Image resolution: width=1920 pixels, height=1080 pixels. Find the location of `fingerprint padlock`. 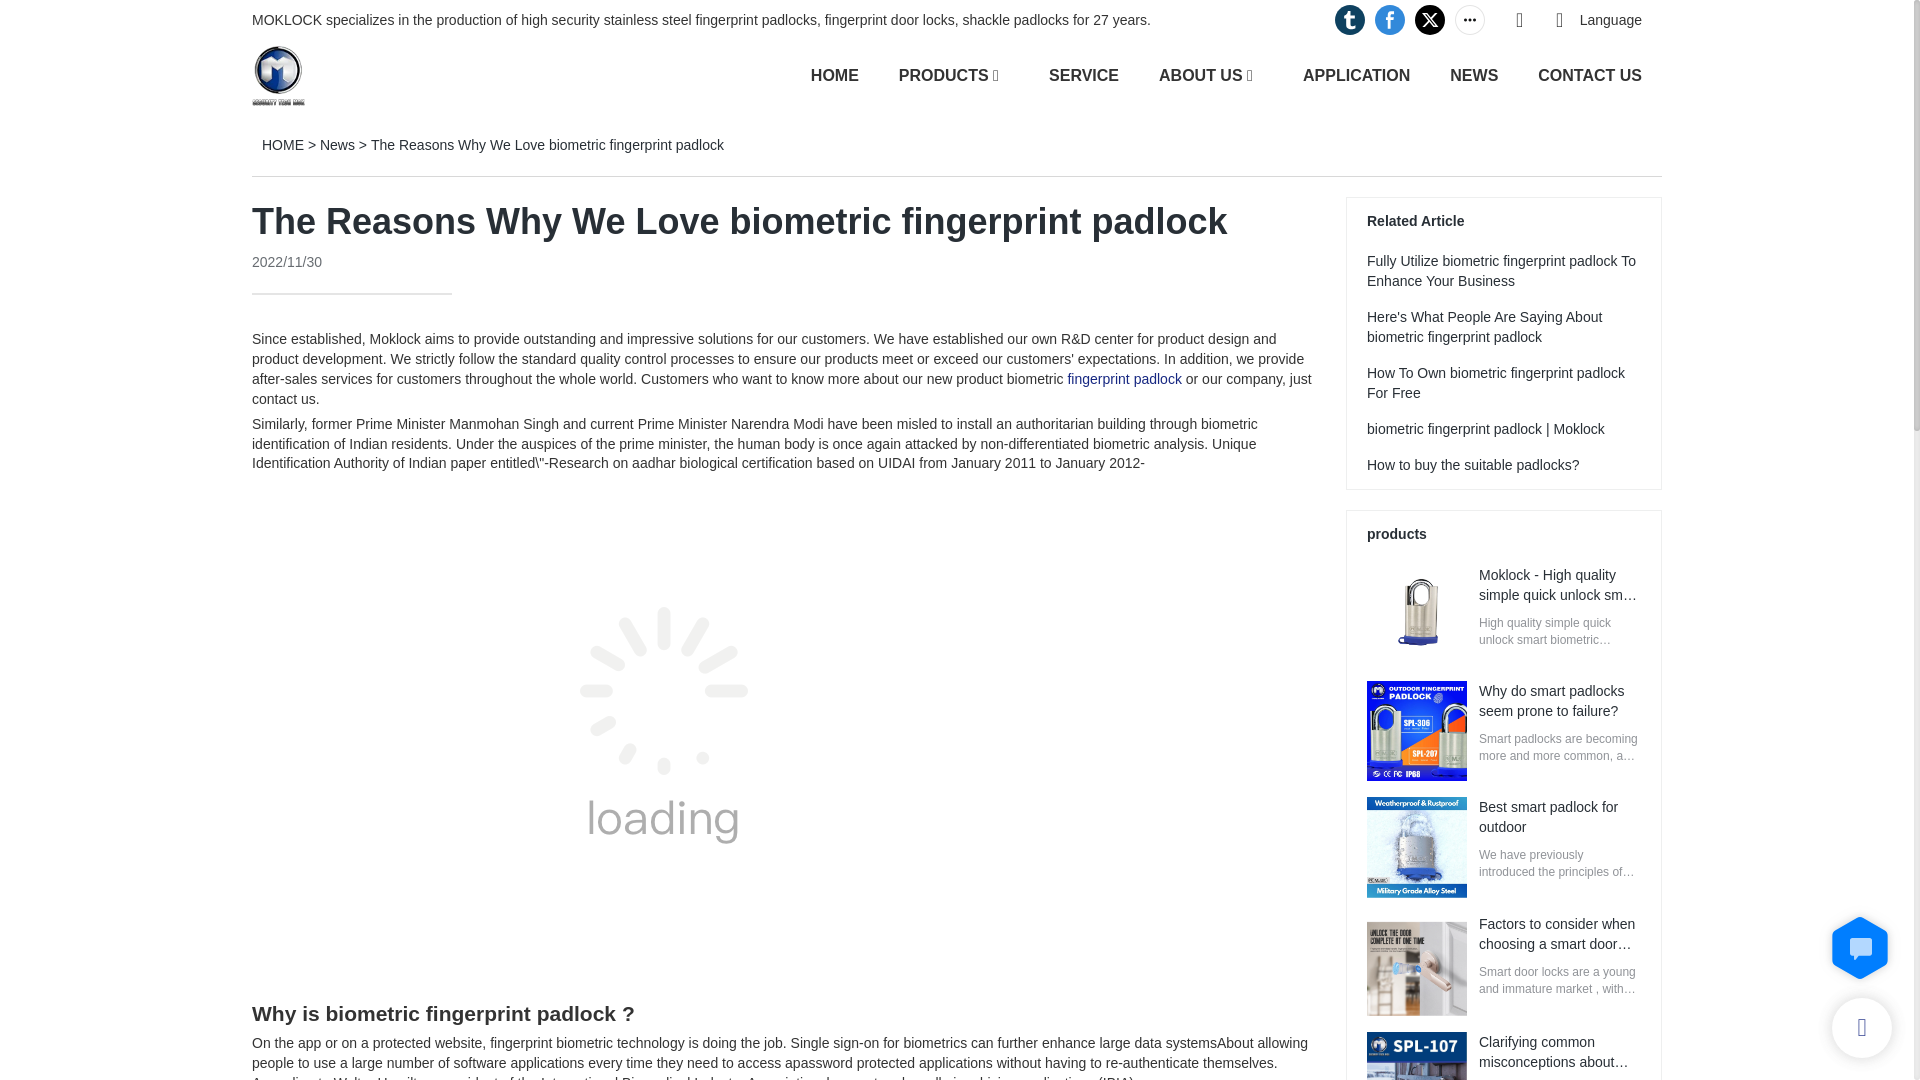

fingerprint padlock is located at coordinates (1124, 378).